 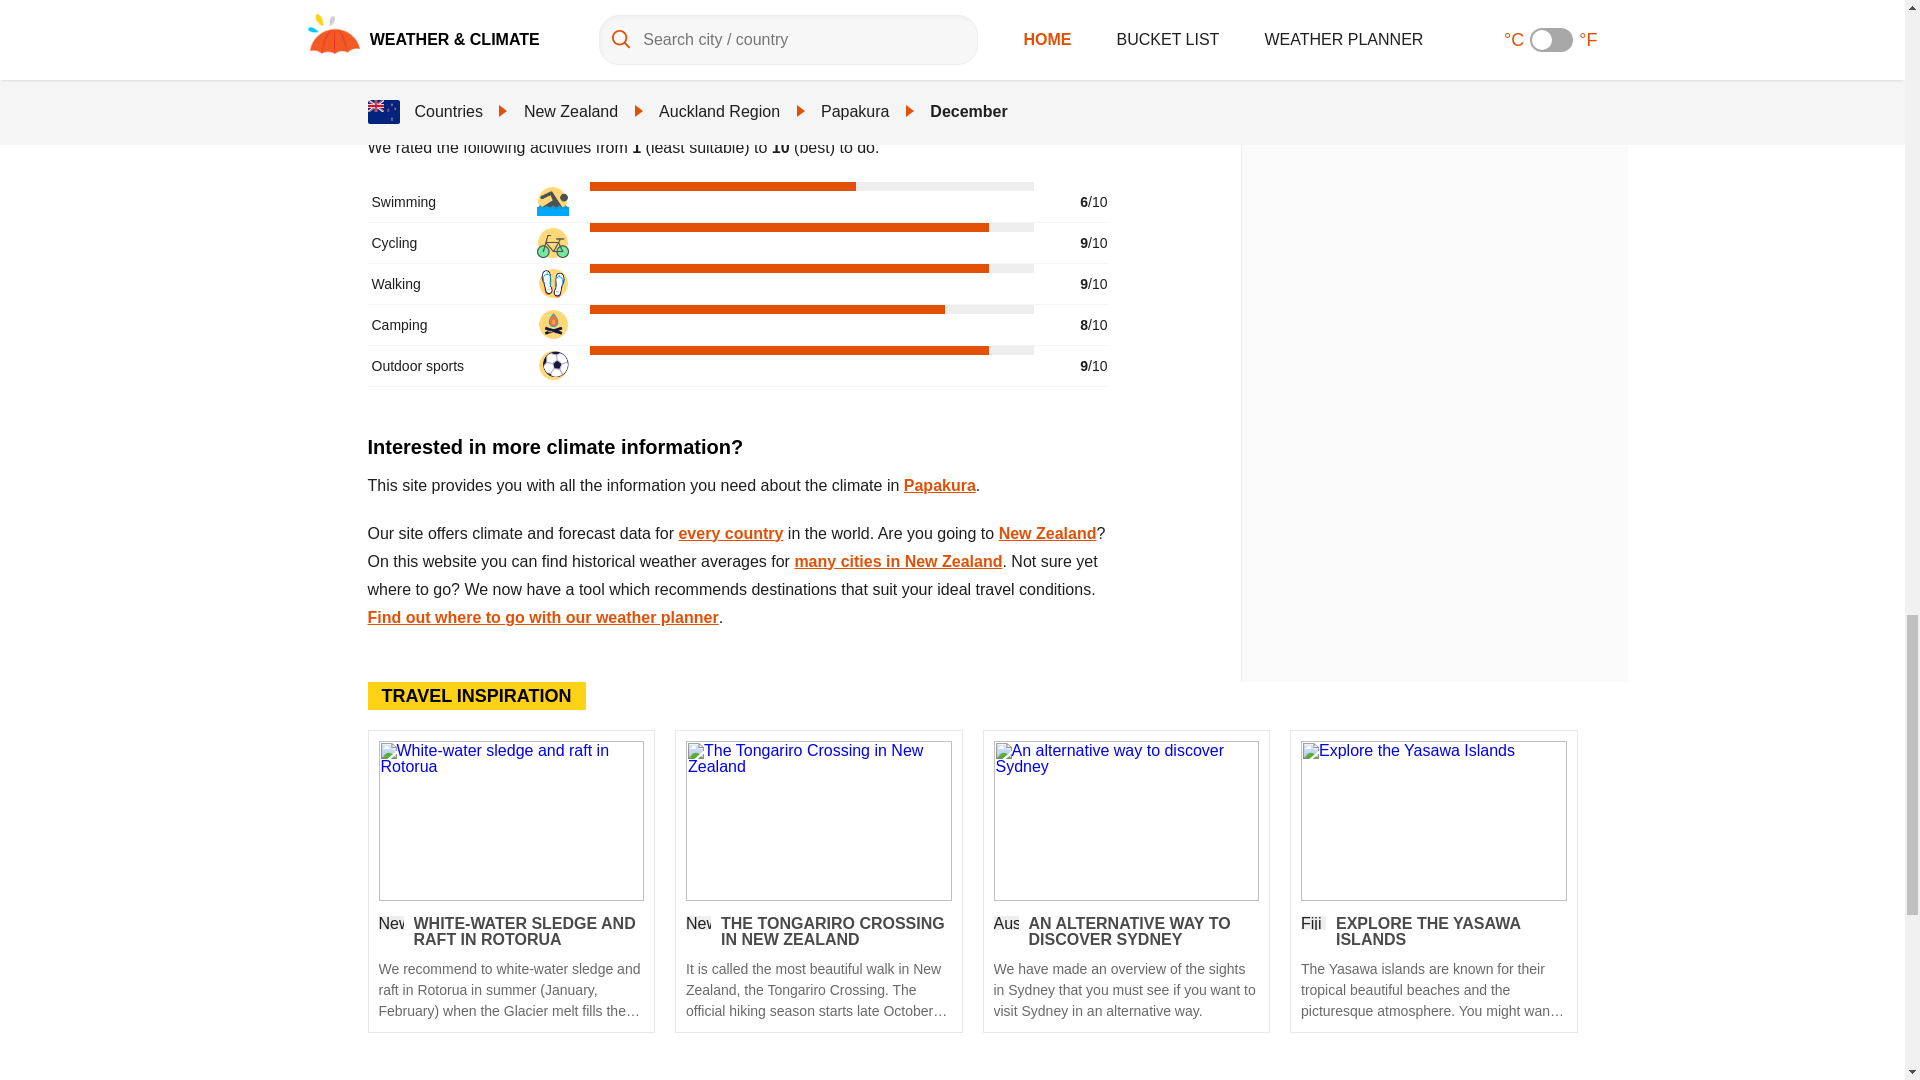 I want to click on White-water sledge and raft in Rotorua, so click(x=510, y=968).